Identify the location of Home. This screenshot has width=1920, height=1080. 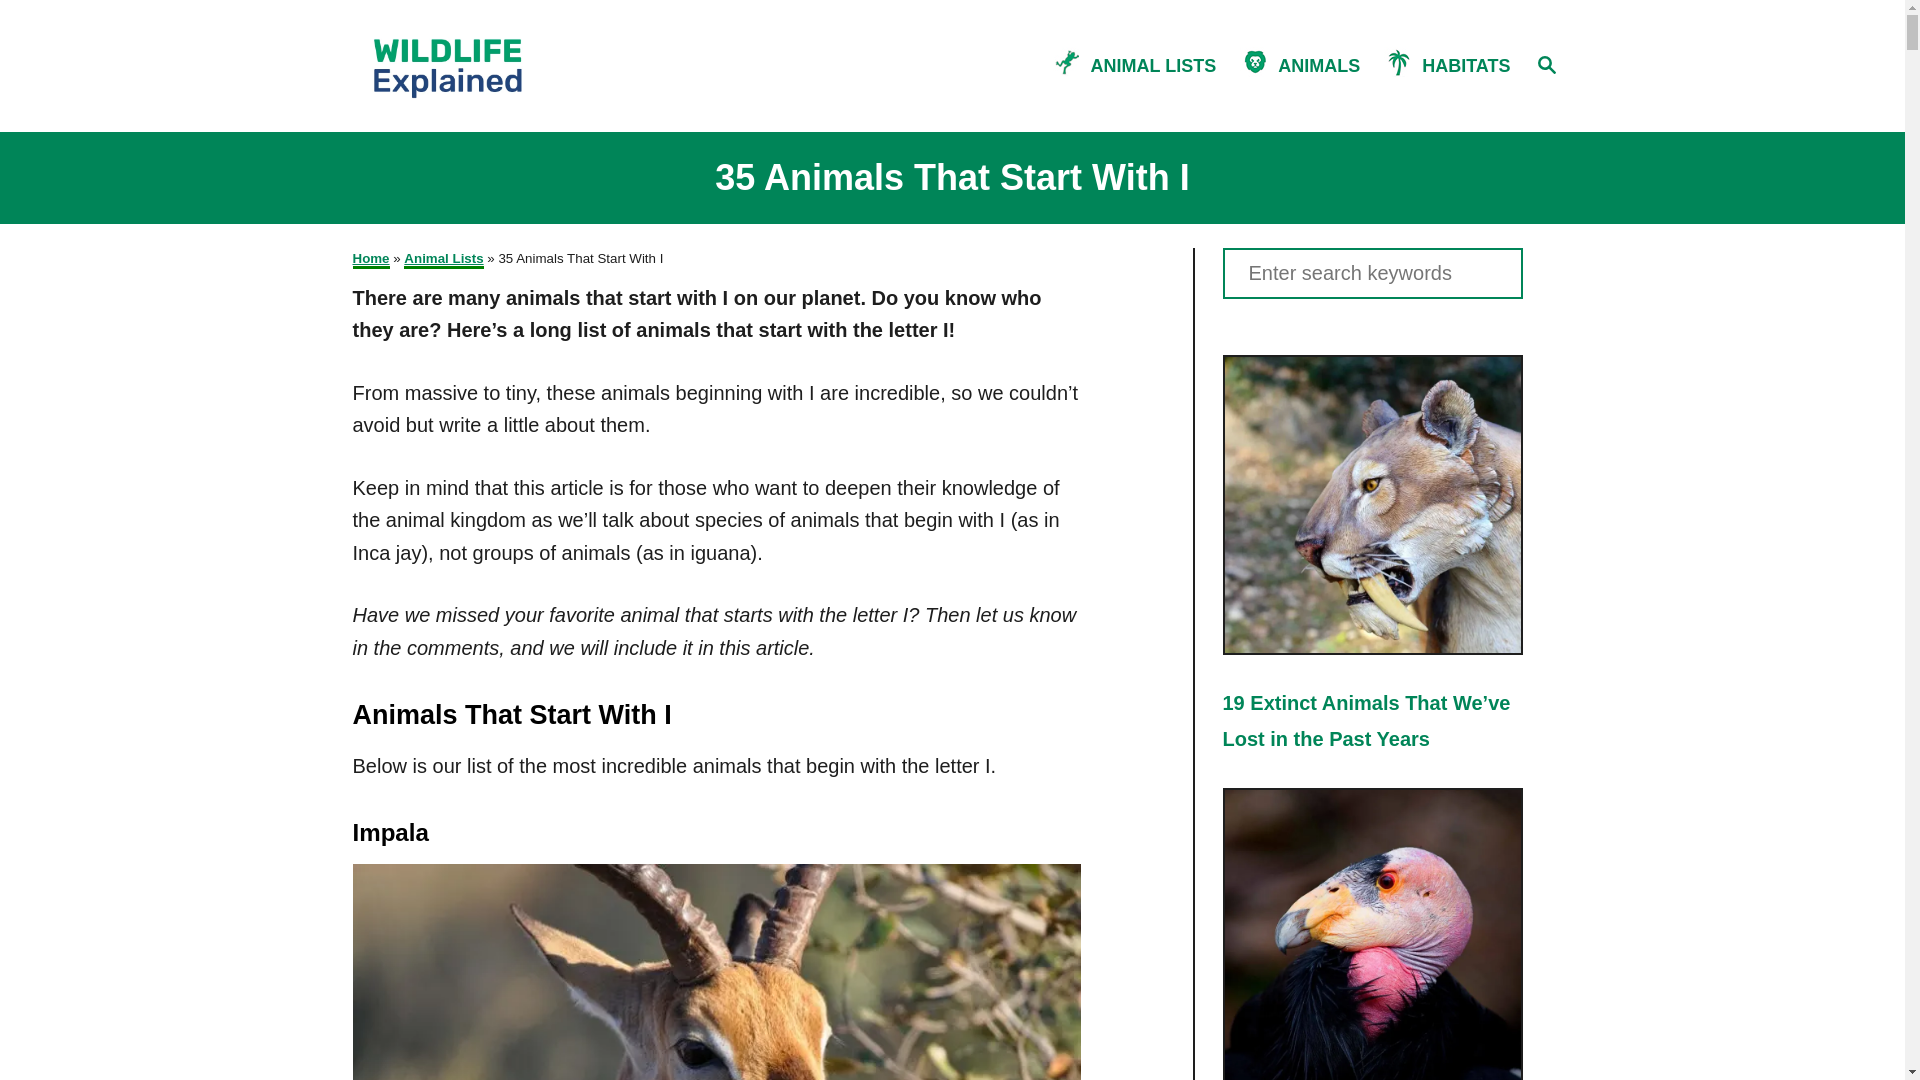
(370, 259).